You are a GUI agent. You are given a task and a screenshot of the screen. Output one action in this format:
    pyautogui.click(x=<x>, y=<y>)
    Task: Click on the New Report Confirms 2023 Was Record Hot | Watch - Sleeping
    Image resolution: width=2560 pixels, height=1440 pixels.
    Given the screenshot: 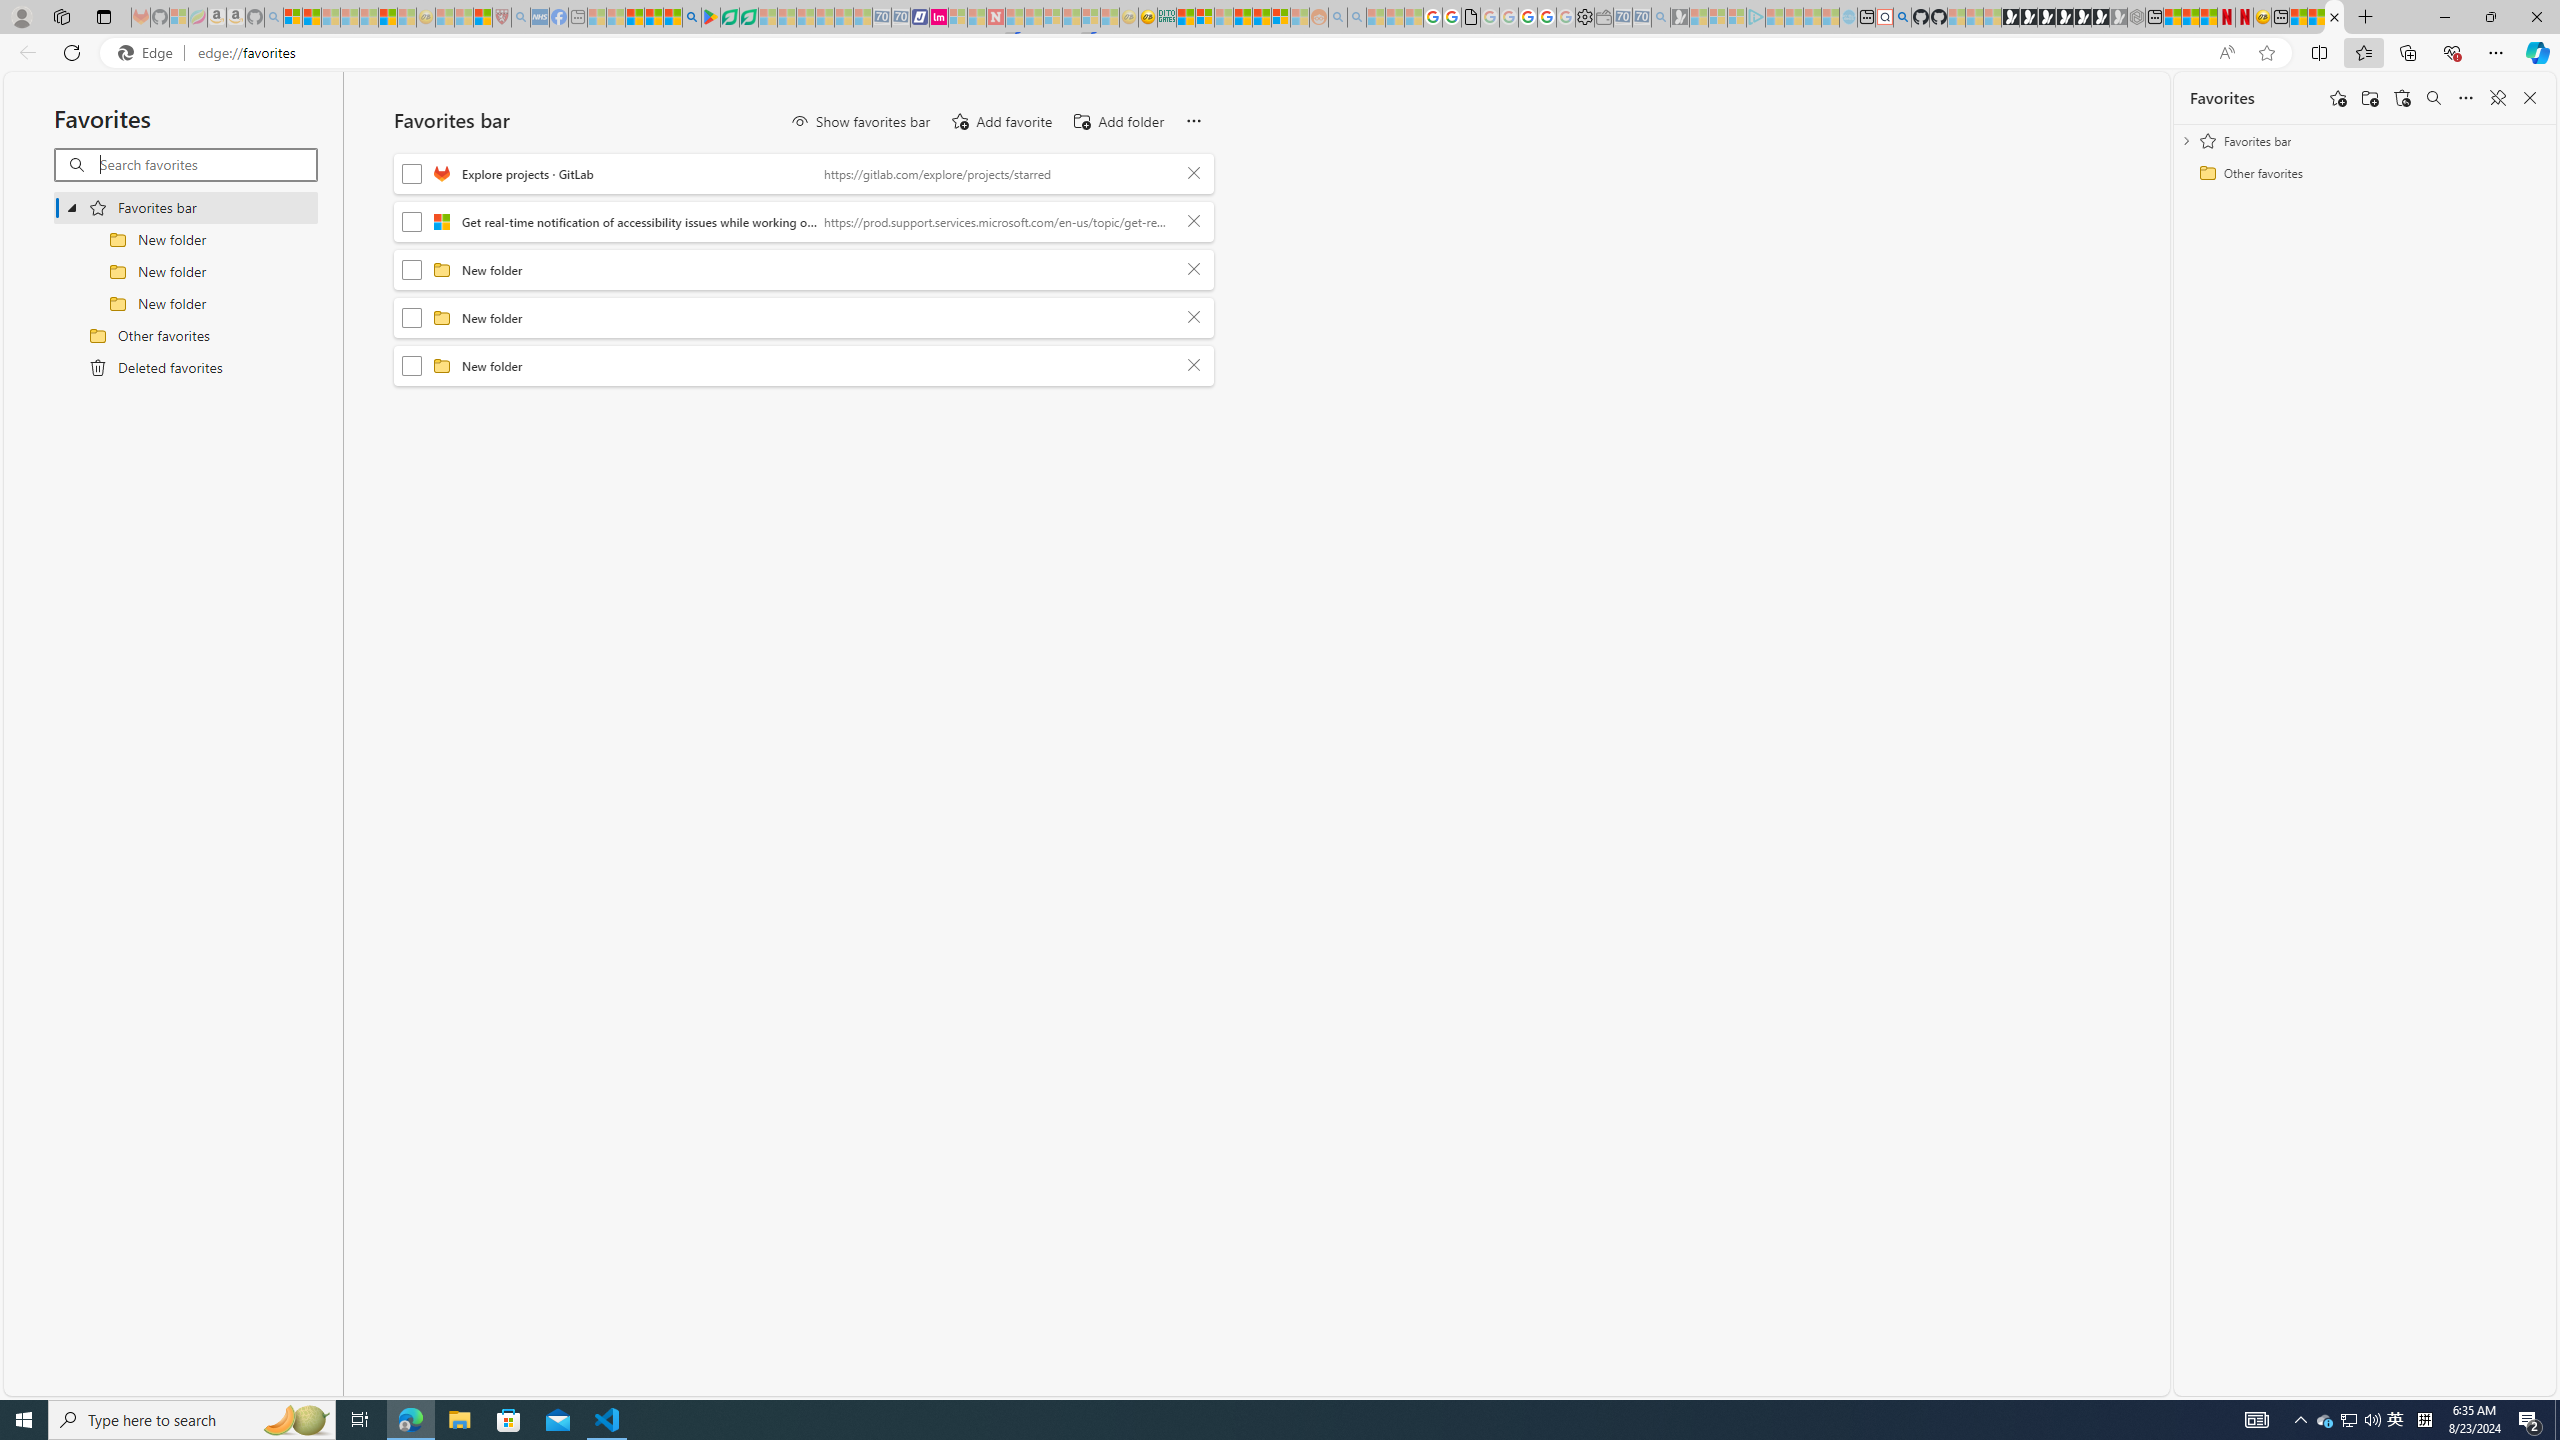 What is the action you would take?
    pyautogui.click(x=368, y=17)
    